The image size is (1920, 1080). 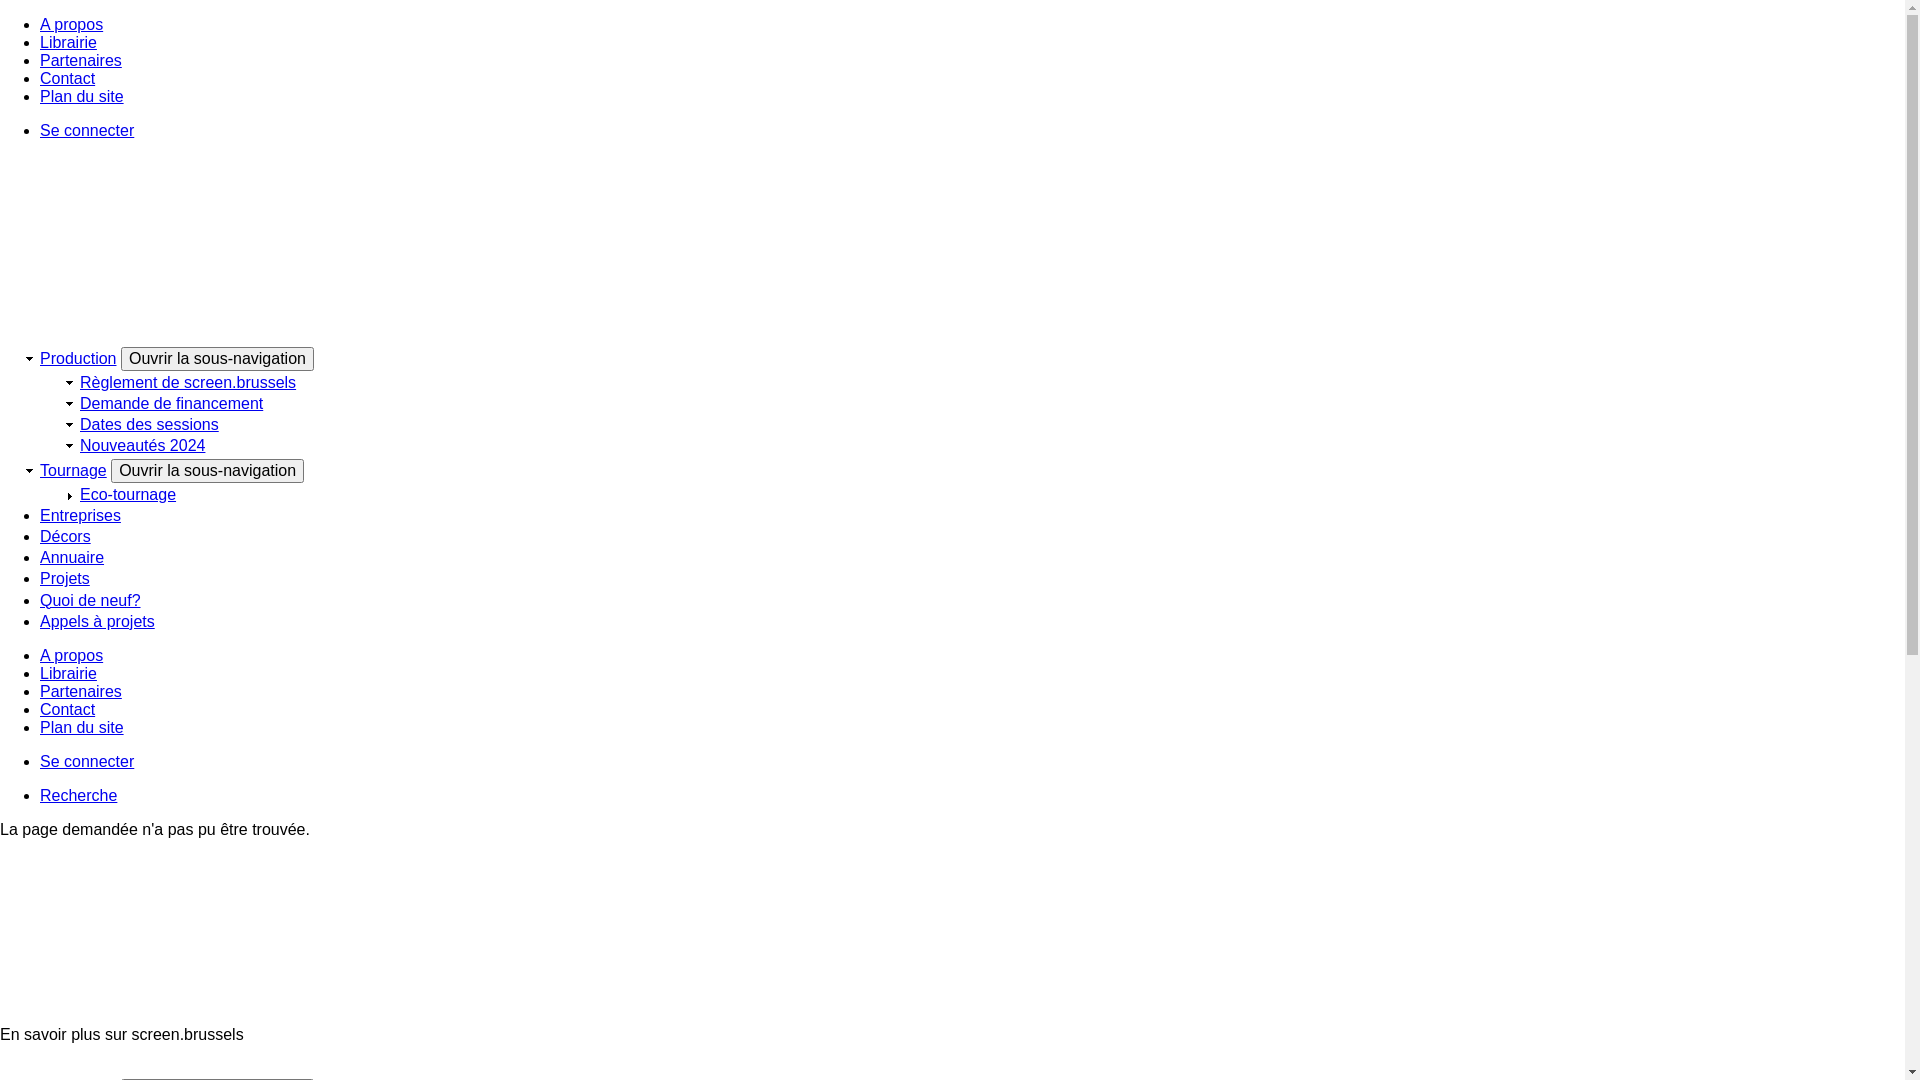 I want to click on Se connecter, so click(x=87, y=130).